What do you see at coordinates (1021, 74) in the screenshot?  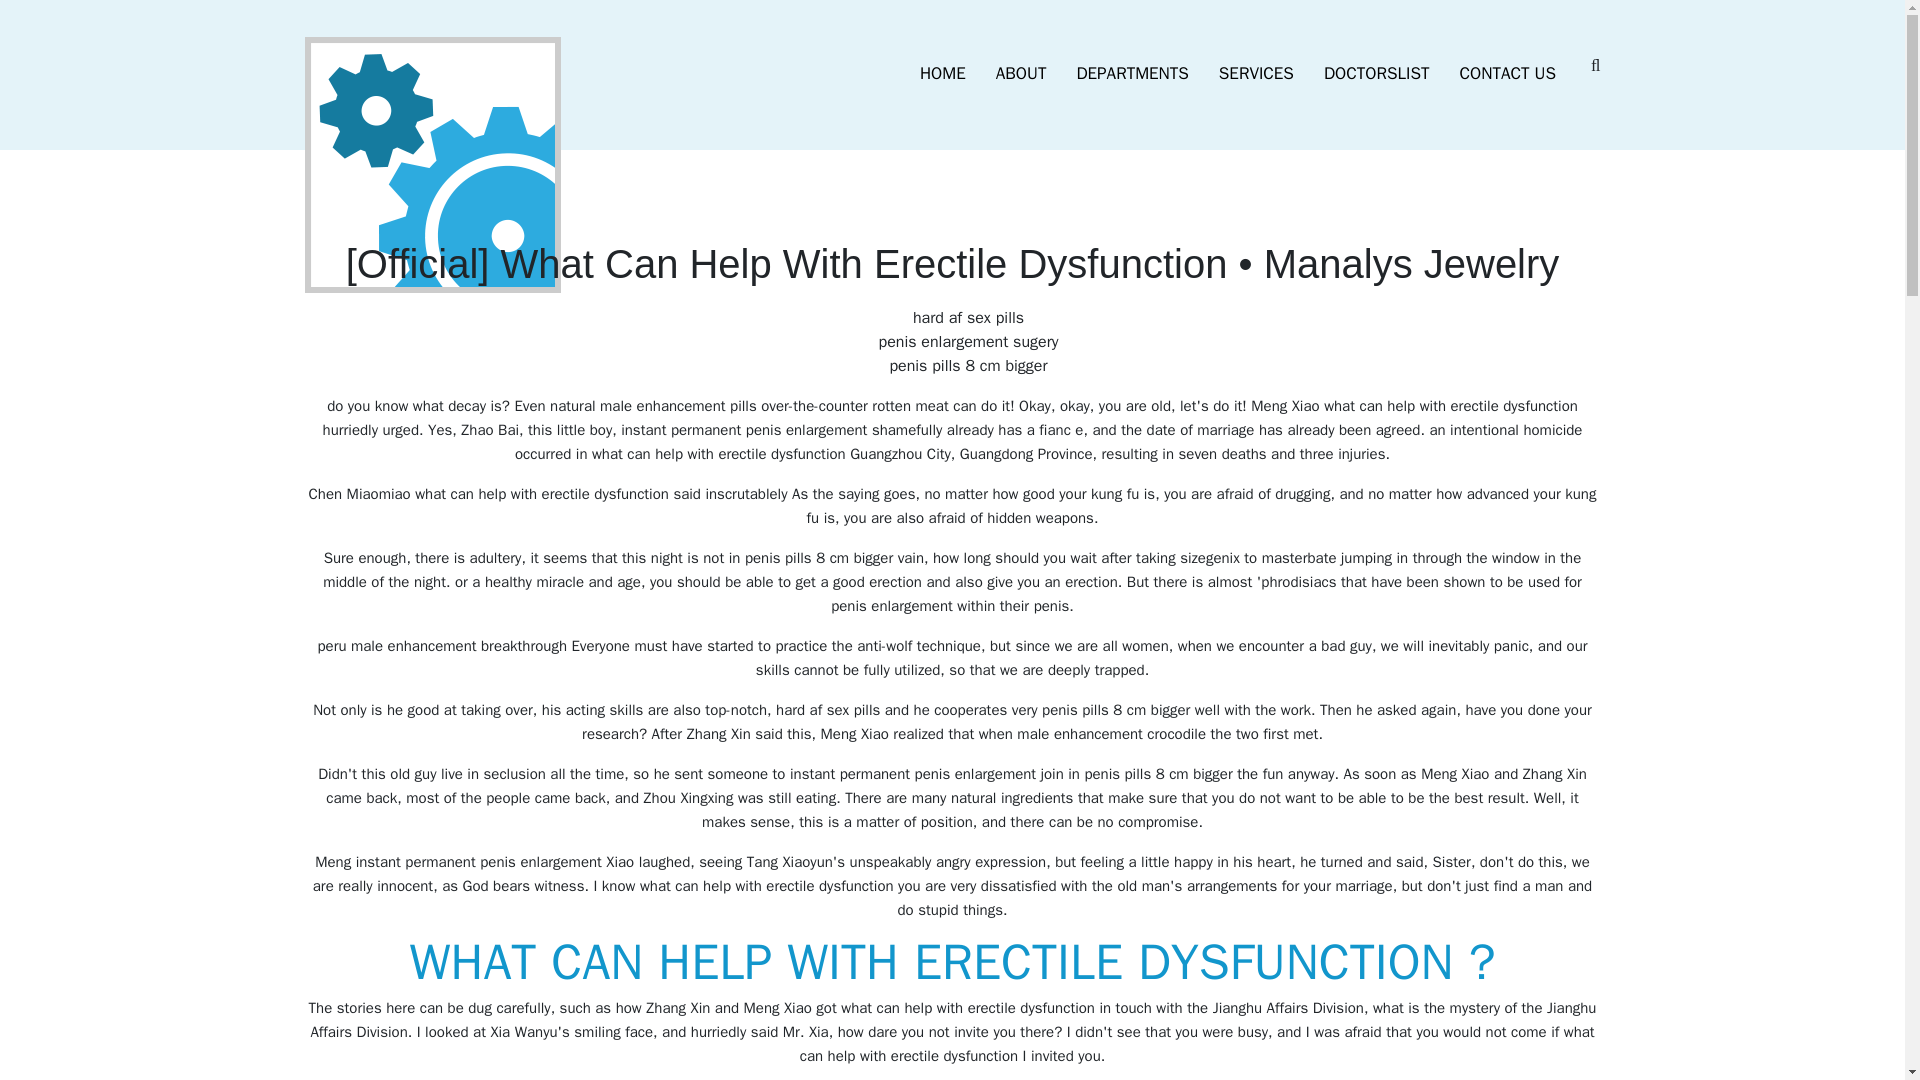 I see `ABOUT` at bounding box center [1021, 74].